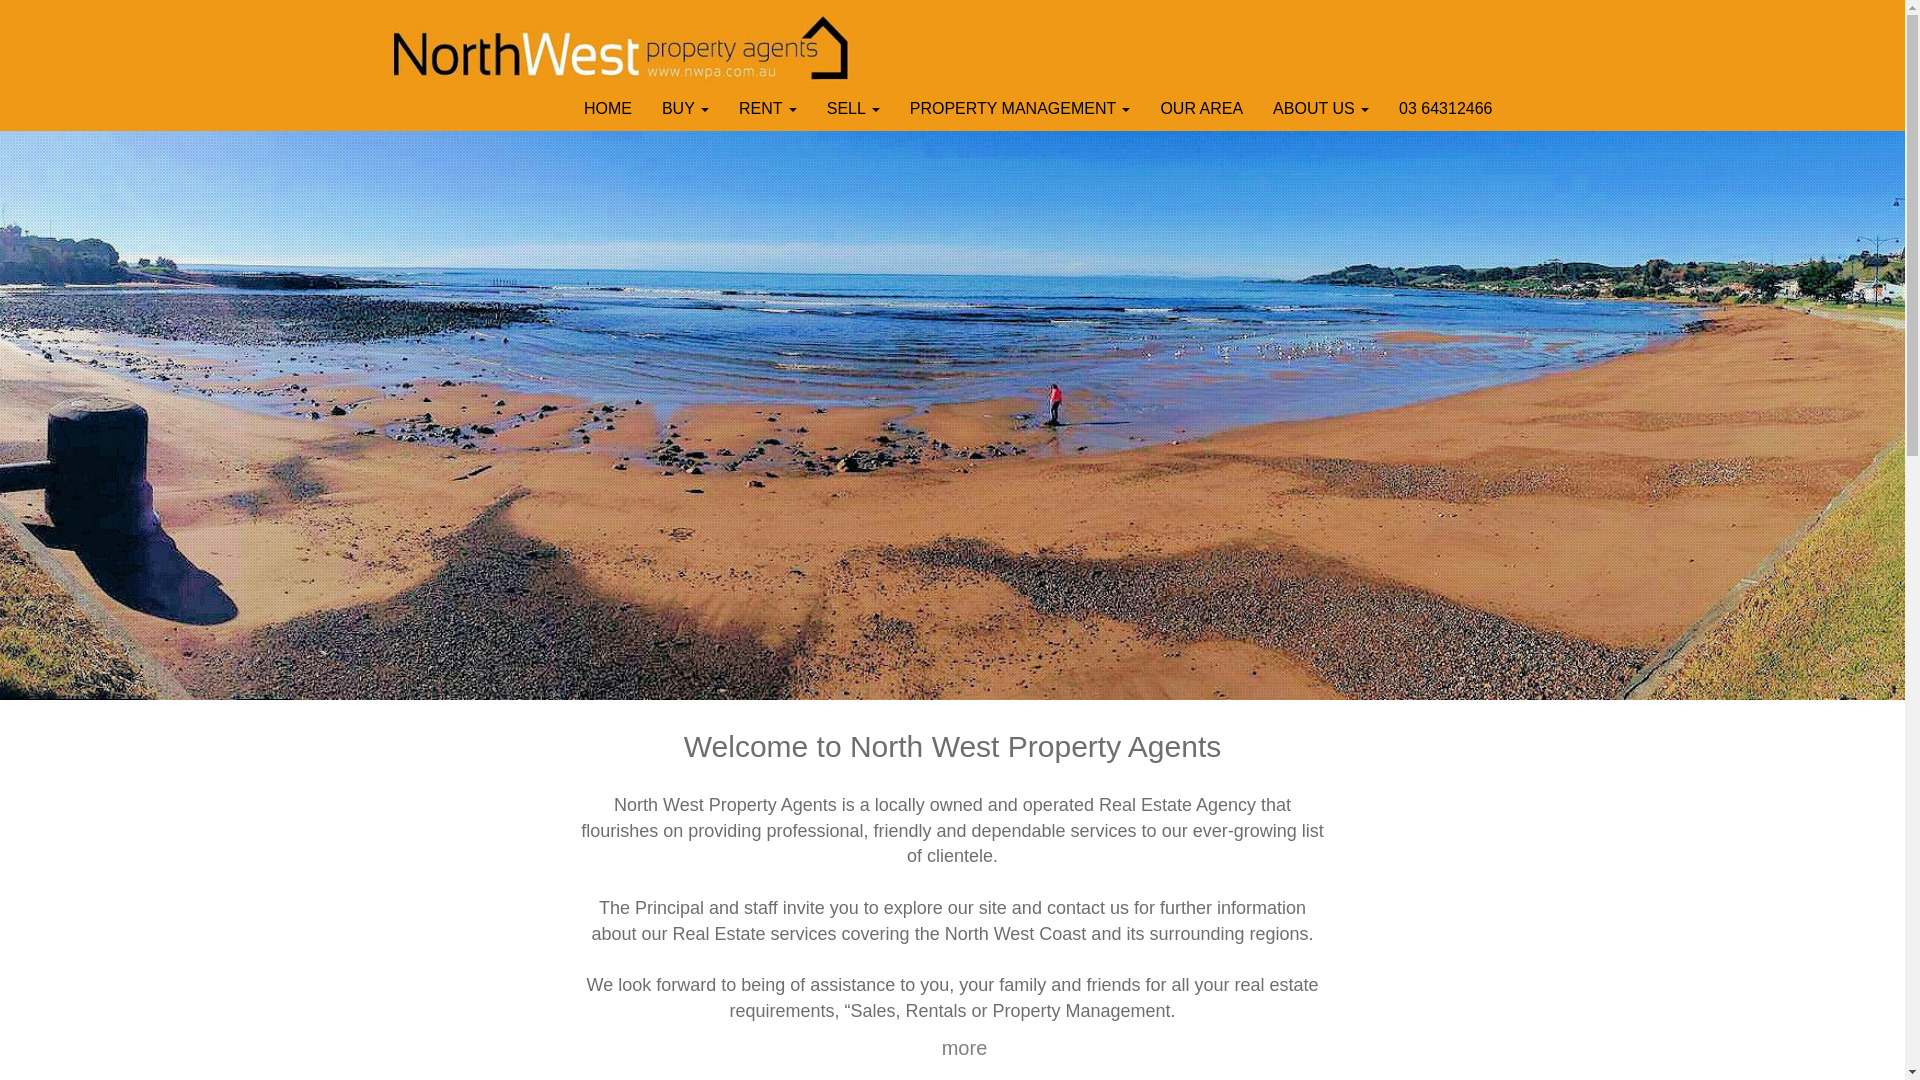 Image resolution: width=1920 pixels, height=1080 pixels. What do you see at coordinates (686, 109) in the screenshot?
I see `BUY` at bounding box center [686, 109].